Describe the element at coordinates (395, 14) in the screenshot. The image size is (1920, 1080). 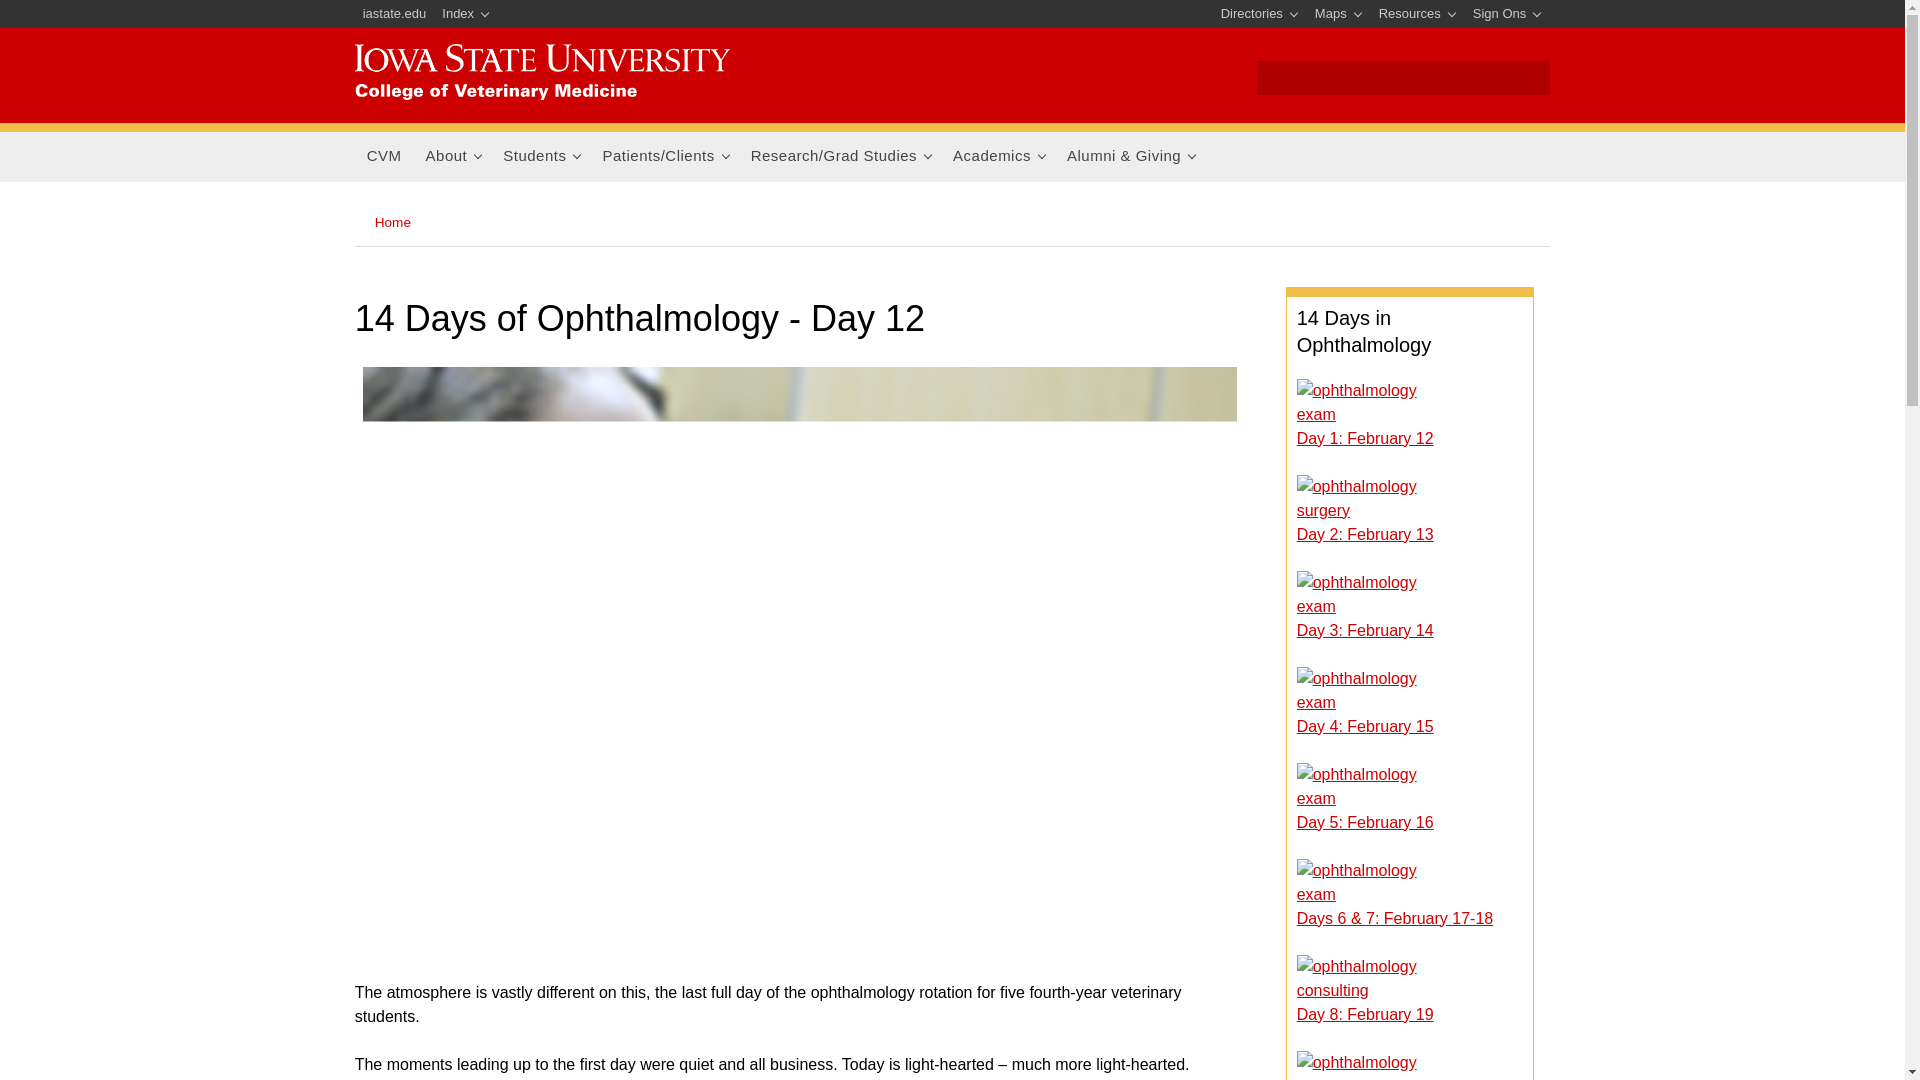
I see `iastate.edu` at that location.